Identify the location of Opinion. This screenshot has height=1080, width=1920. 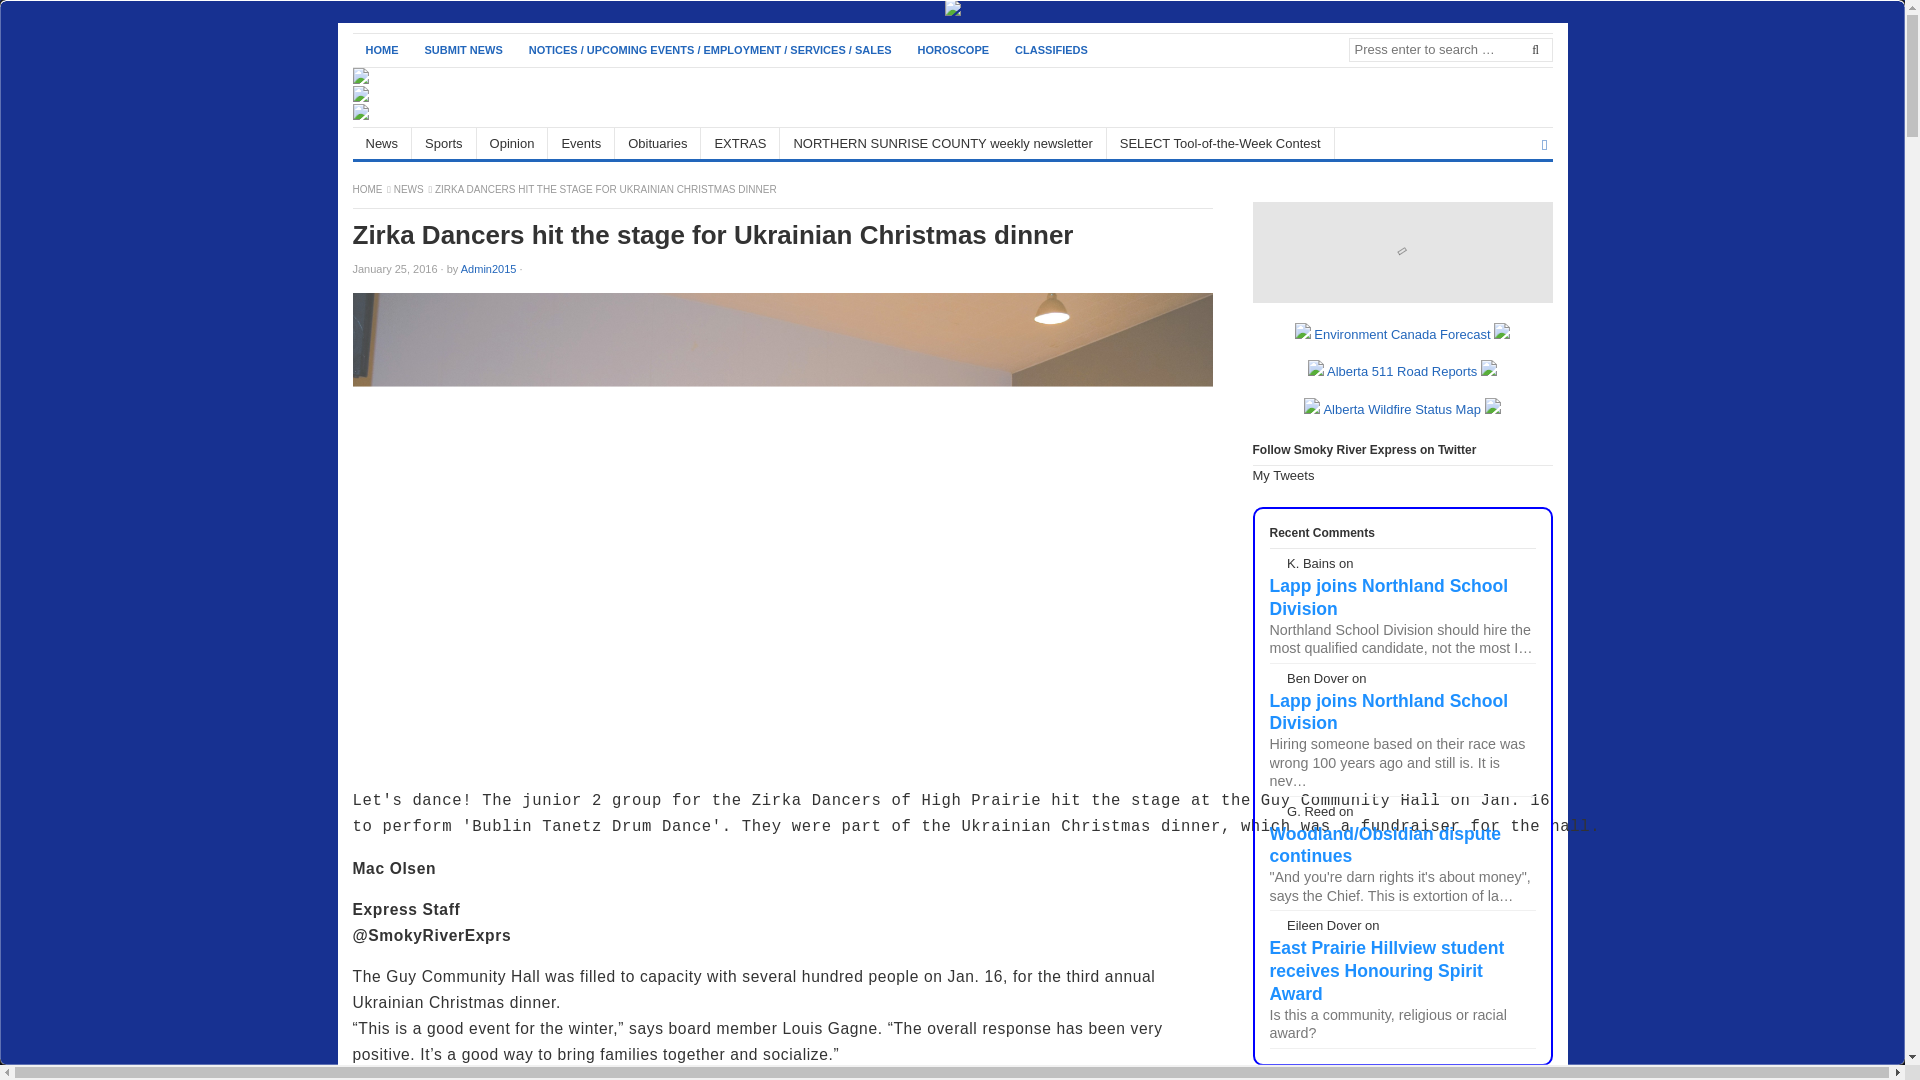
(512, 143).